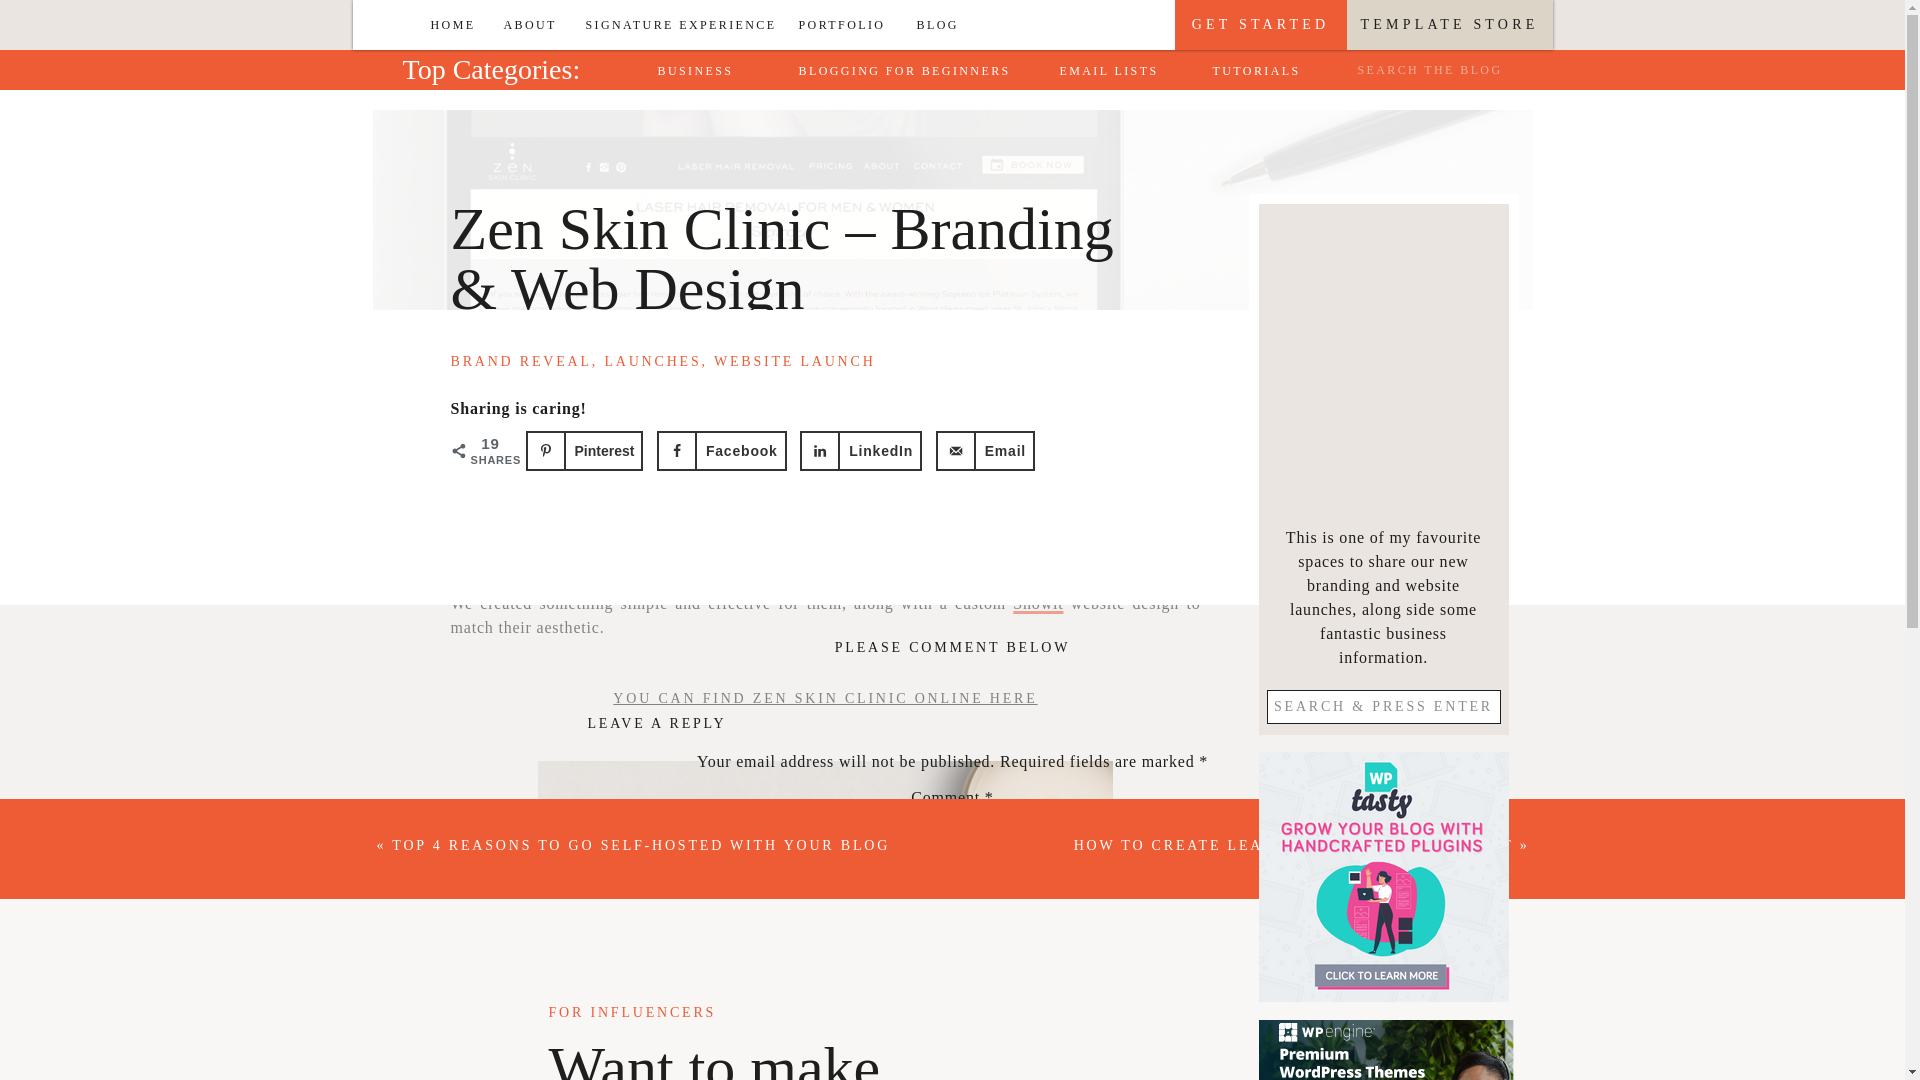  What do you see at coordinates (456, 24) in the screenshot?
I see `HOME` at bounding box center [456, 24].